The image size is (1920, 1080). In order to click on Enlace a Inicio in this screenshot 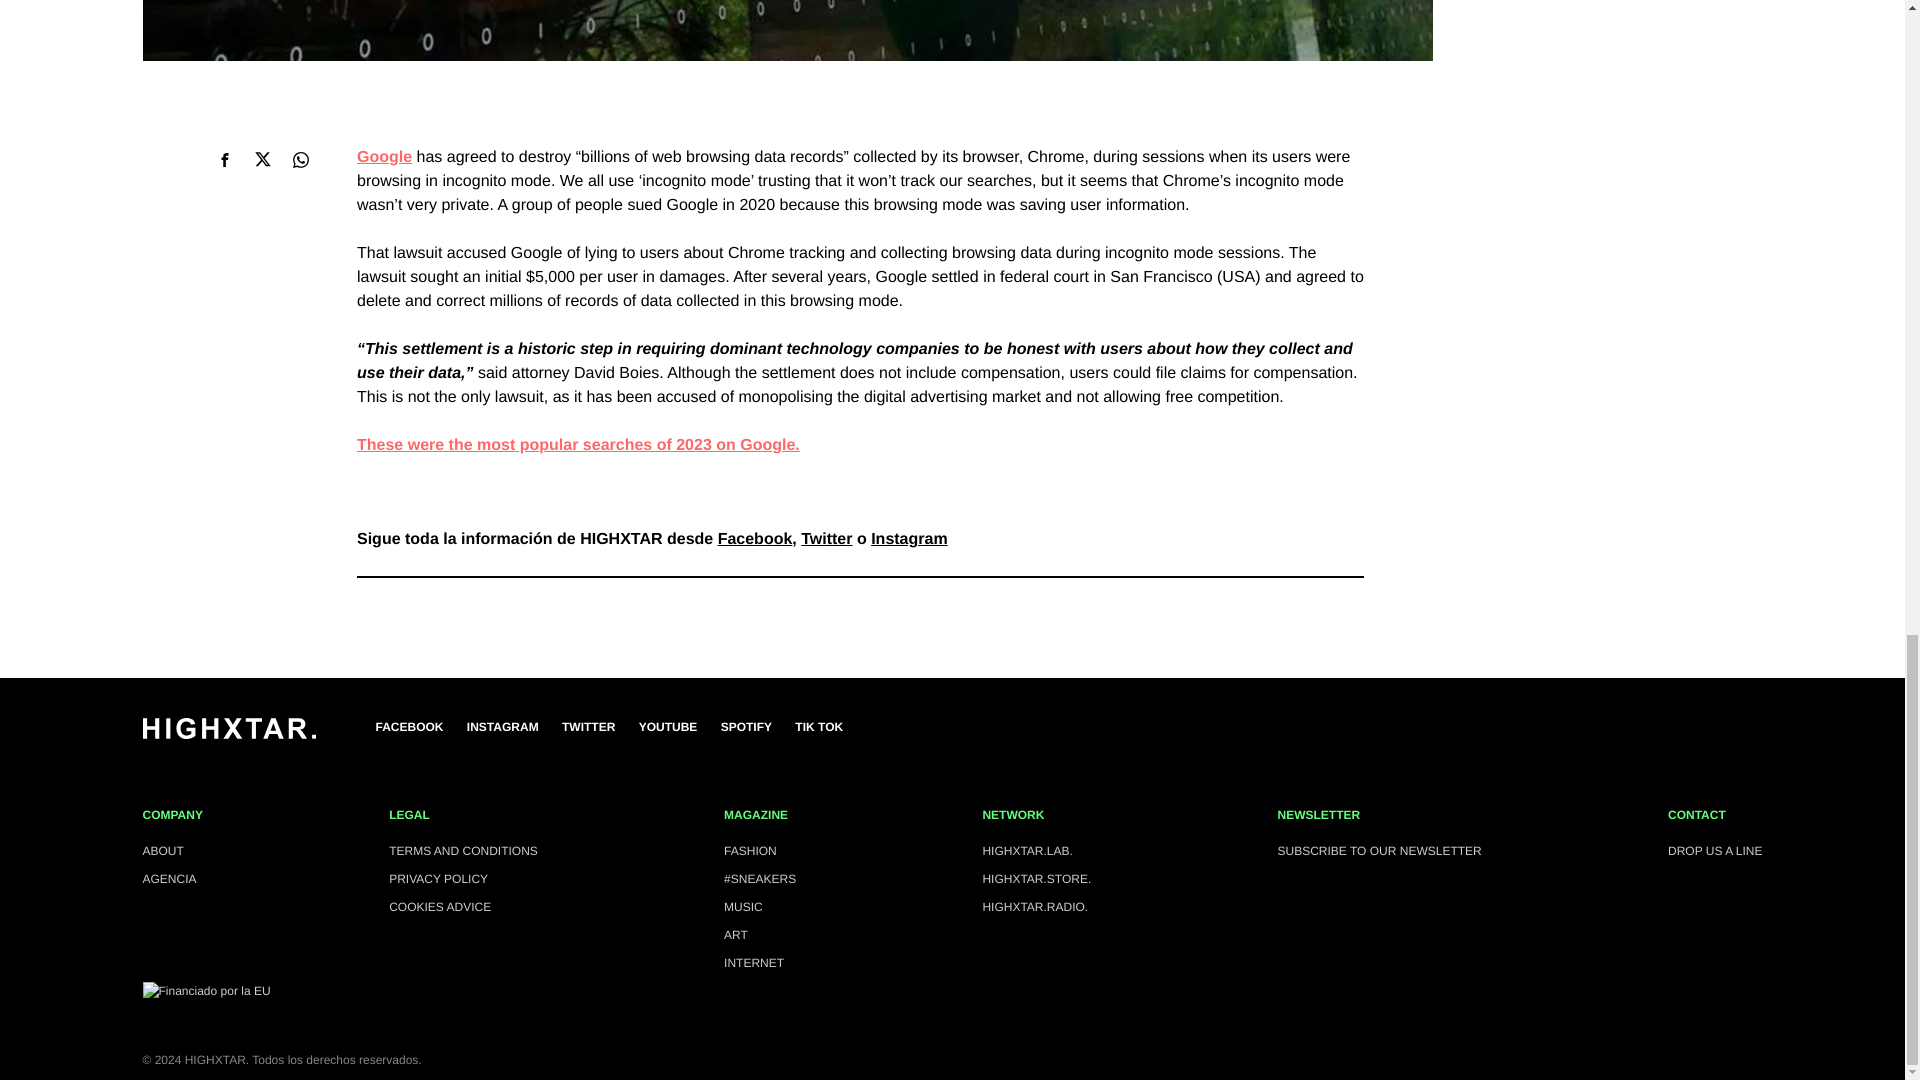, I will do `click(228, 734)`.